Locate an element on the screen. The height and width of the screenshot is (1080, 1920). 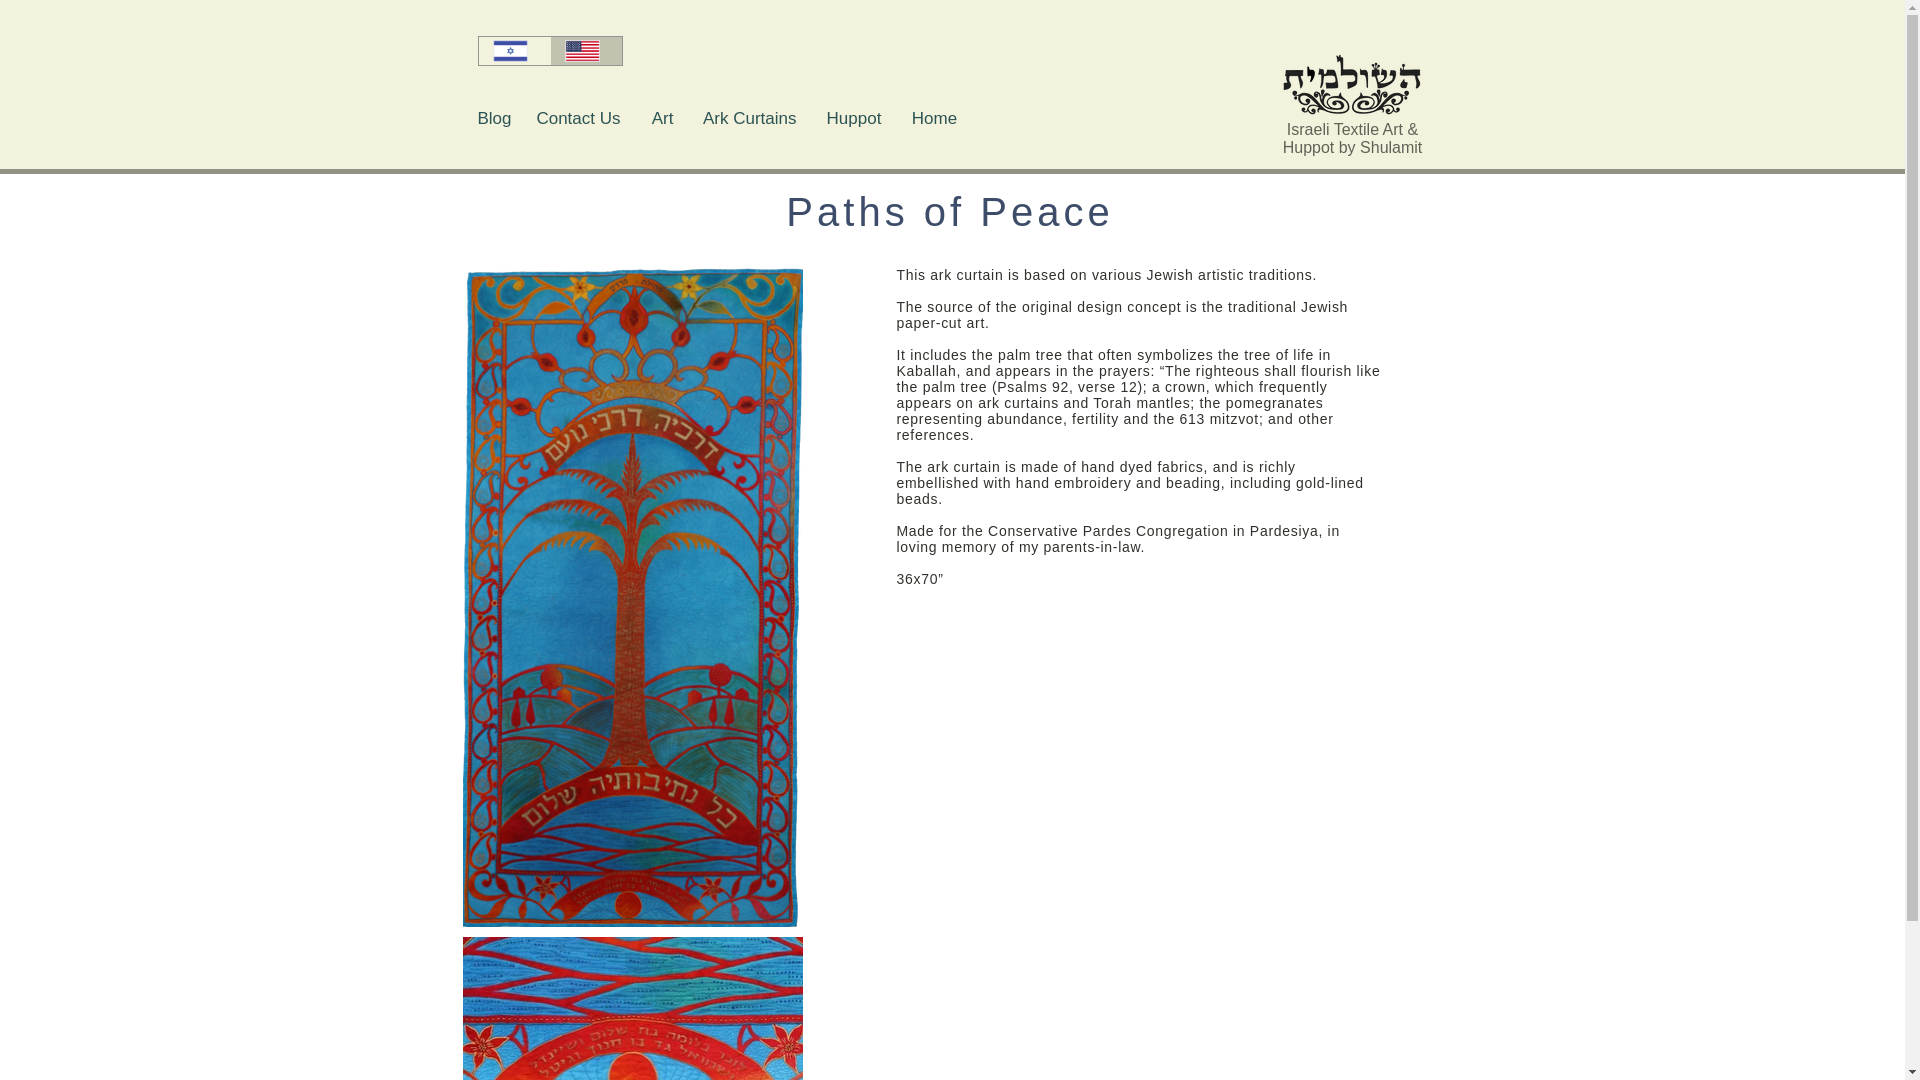
Blog is located at coordinates (494, 118).